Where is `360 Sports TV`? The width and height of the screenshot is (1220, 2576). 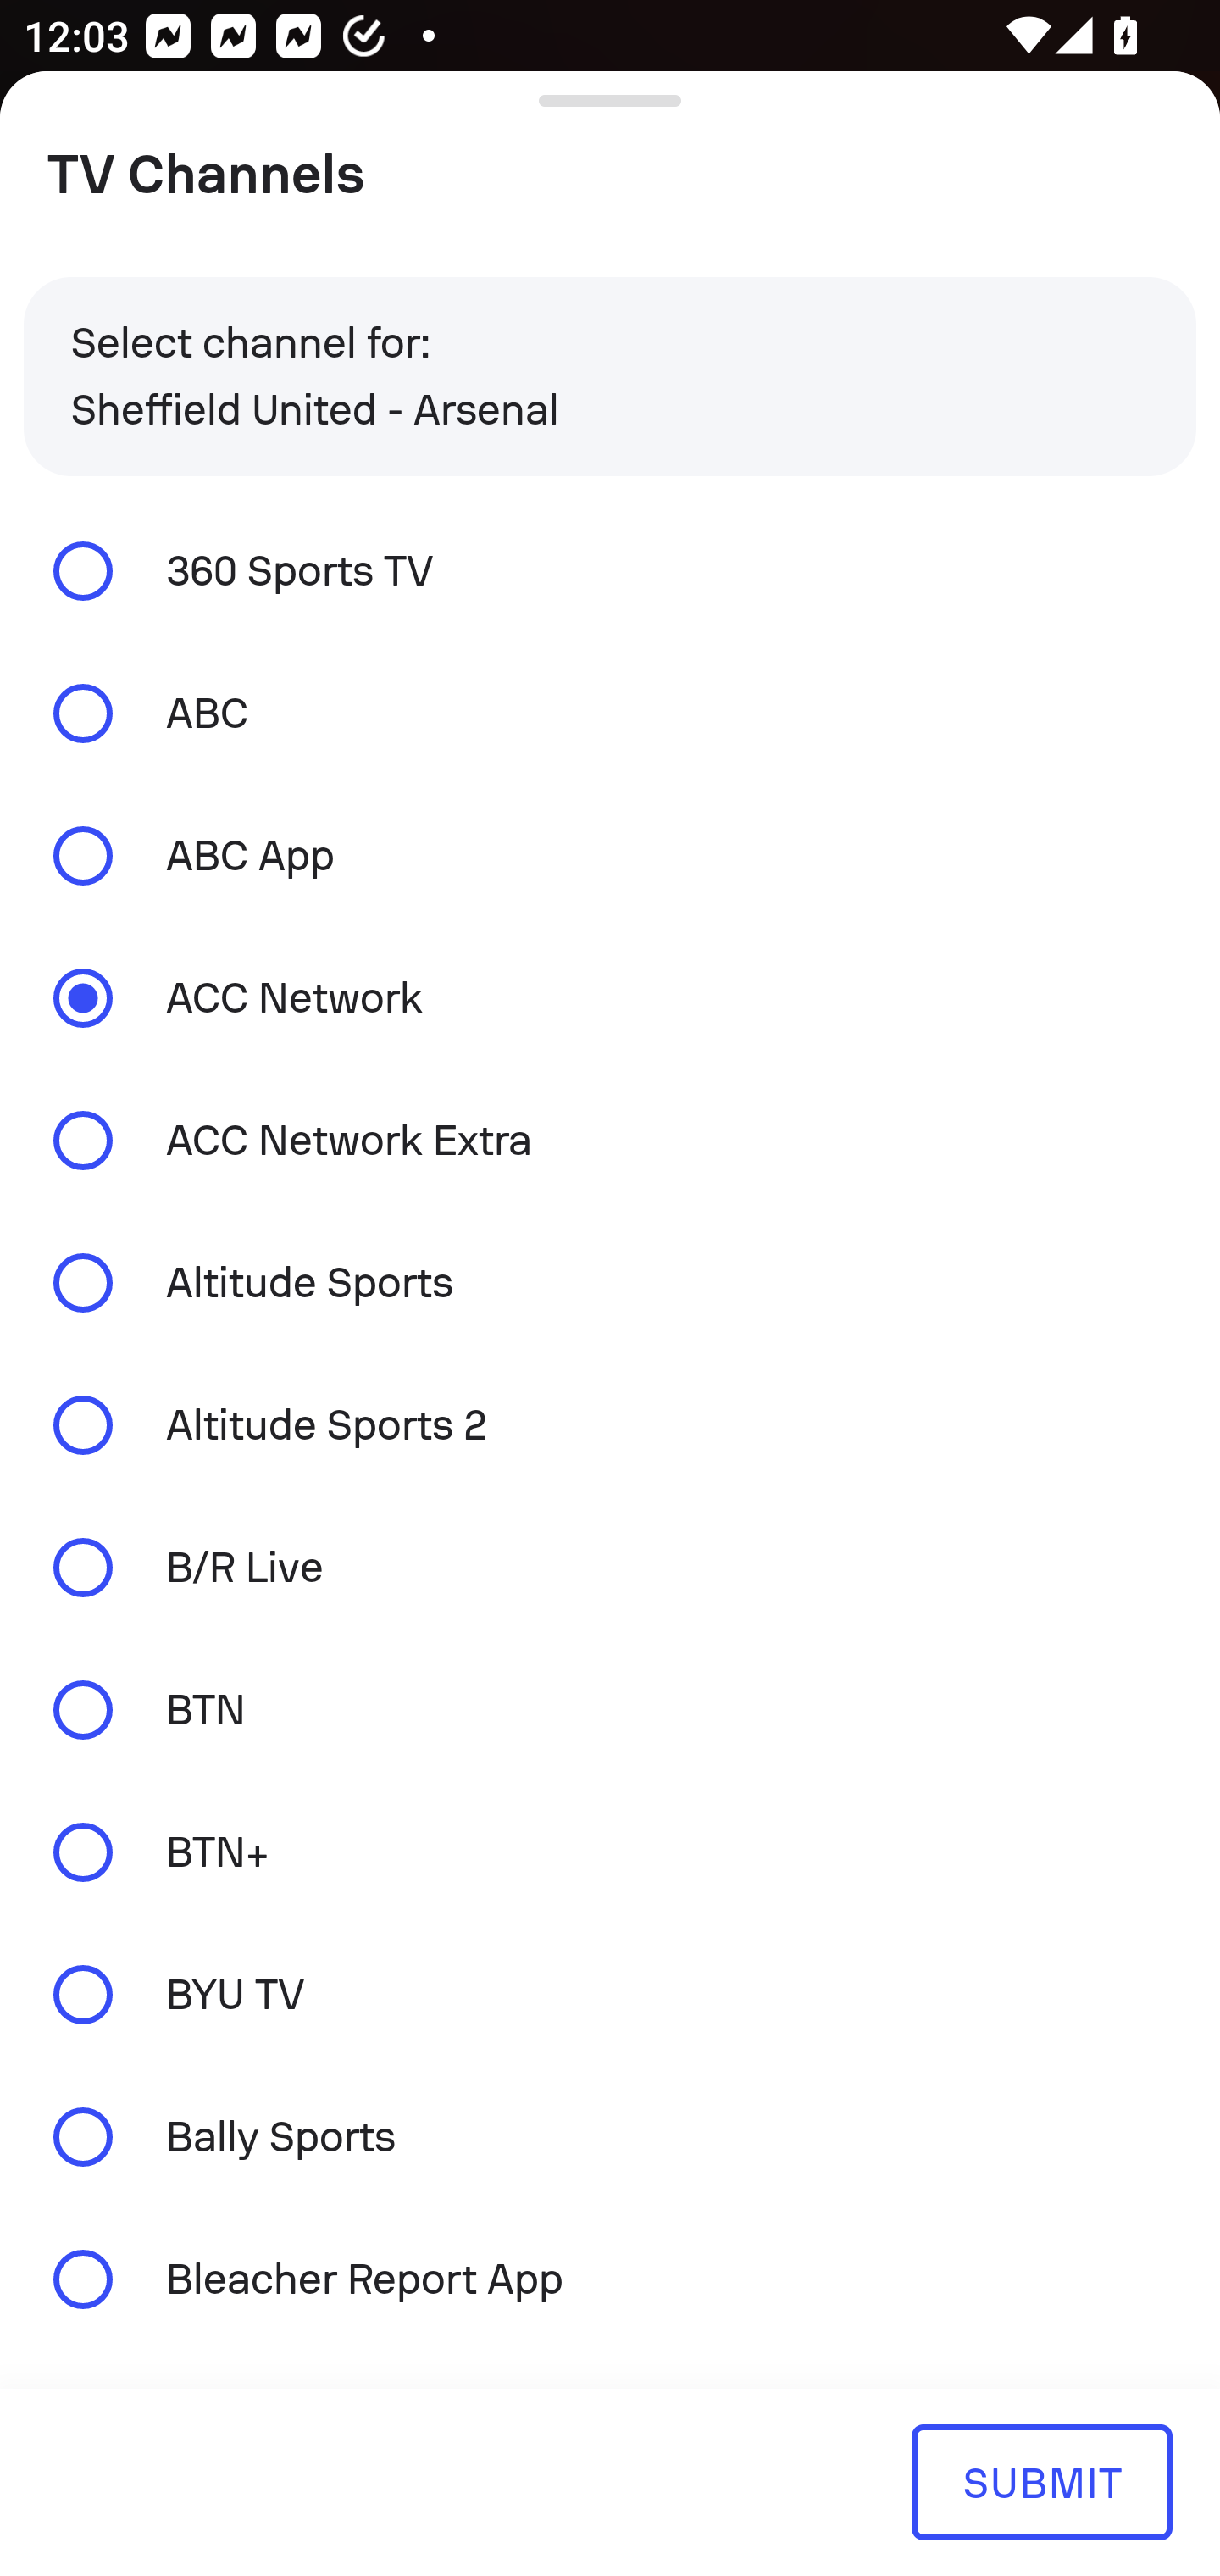
360 Sports TV is located at coordinates (610, 569).